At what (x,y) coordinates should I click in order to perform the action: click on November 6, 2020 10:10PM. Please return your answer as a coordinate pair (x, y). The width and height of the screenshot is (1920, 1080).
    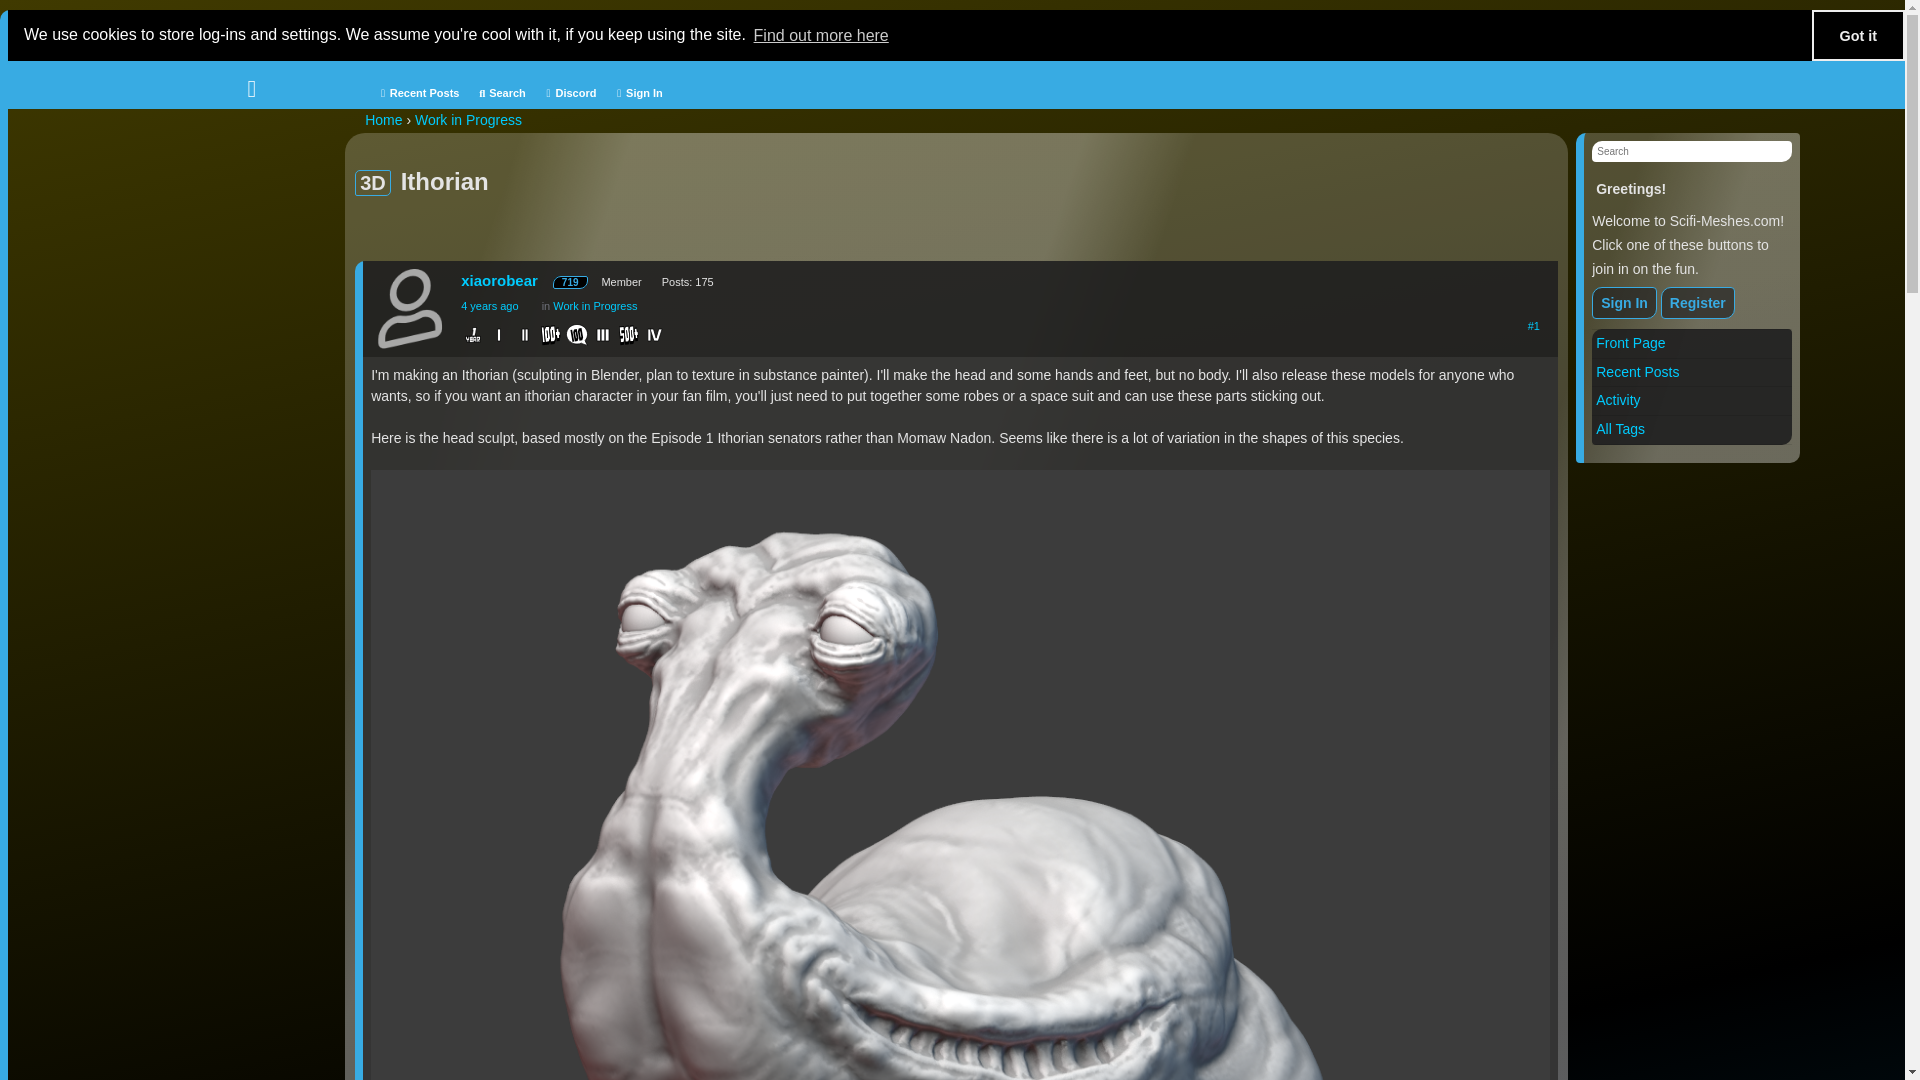
    Looking at the image, I should click on (489, 306).